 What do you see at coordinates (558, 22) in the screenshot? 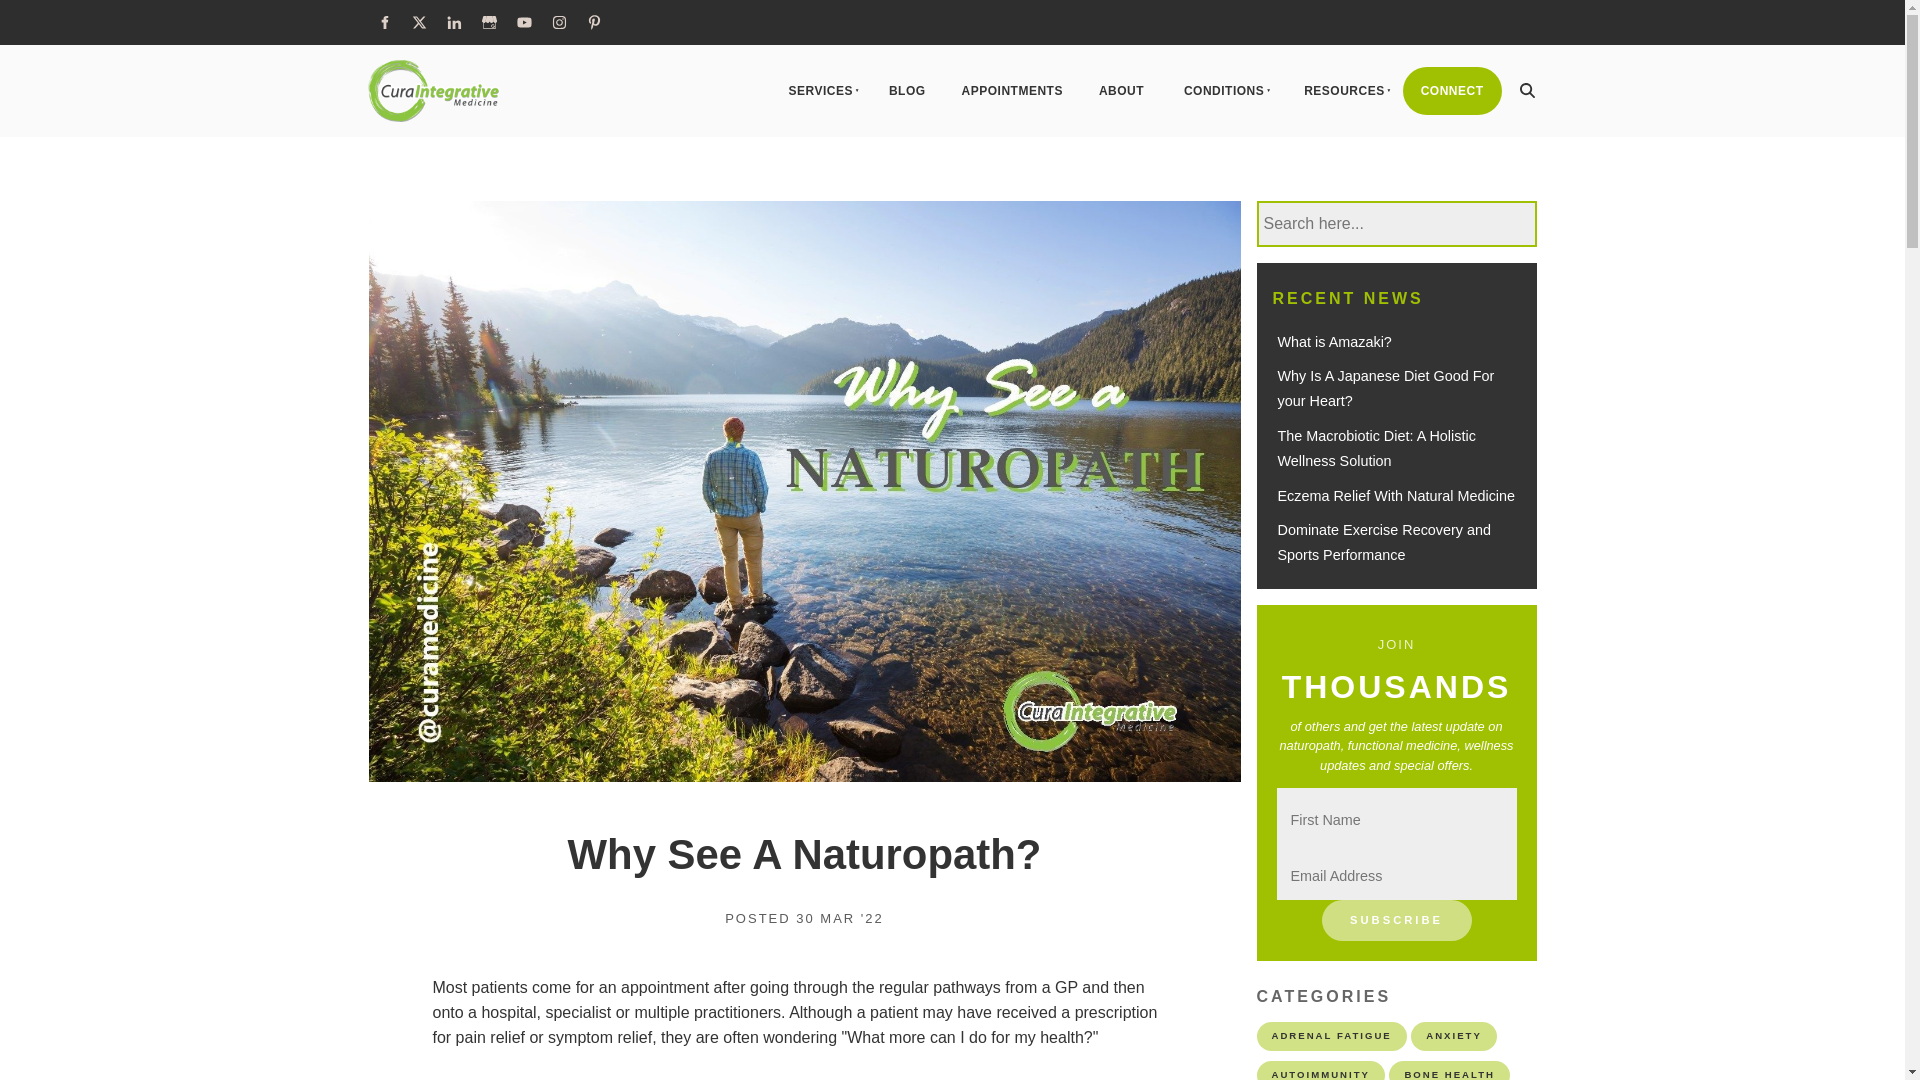
I see `Instagram` at bounding box center [558, 22].